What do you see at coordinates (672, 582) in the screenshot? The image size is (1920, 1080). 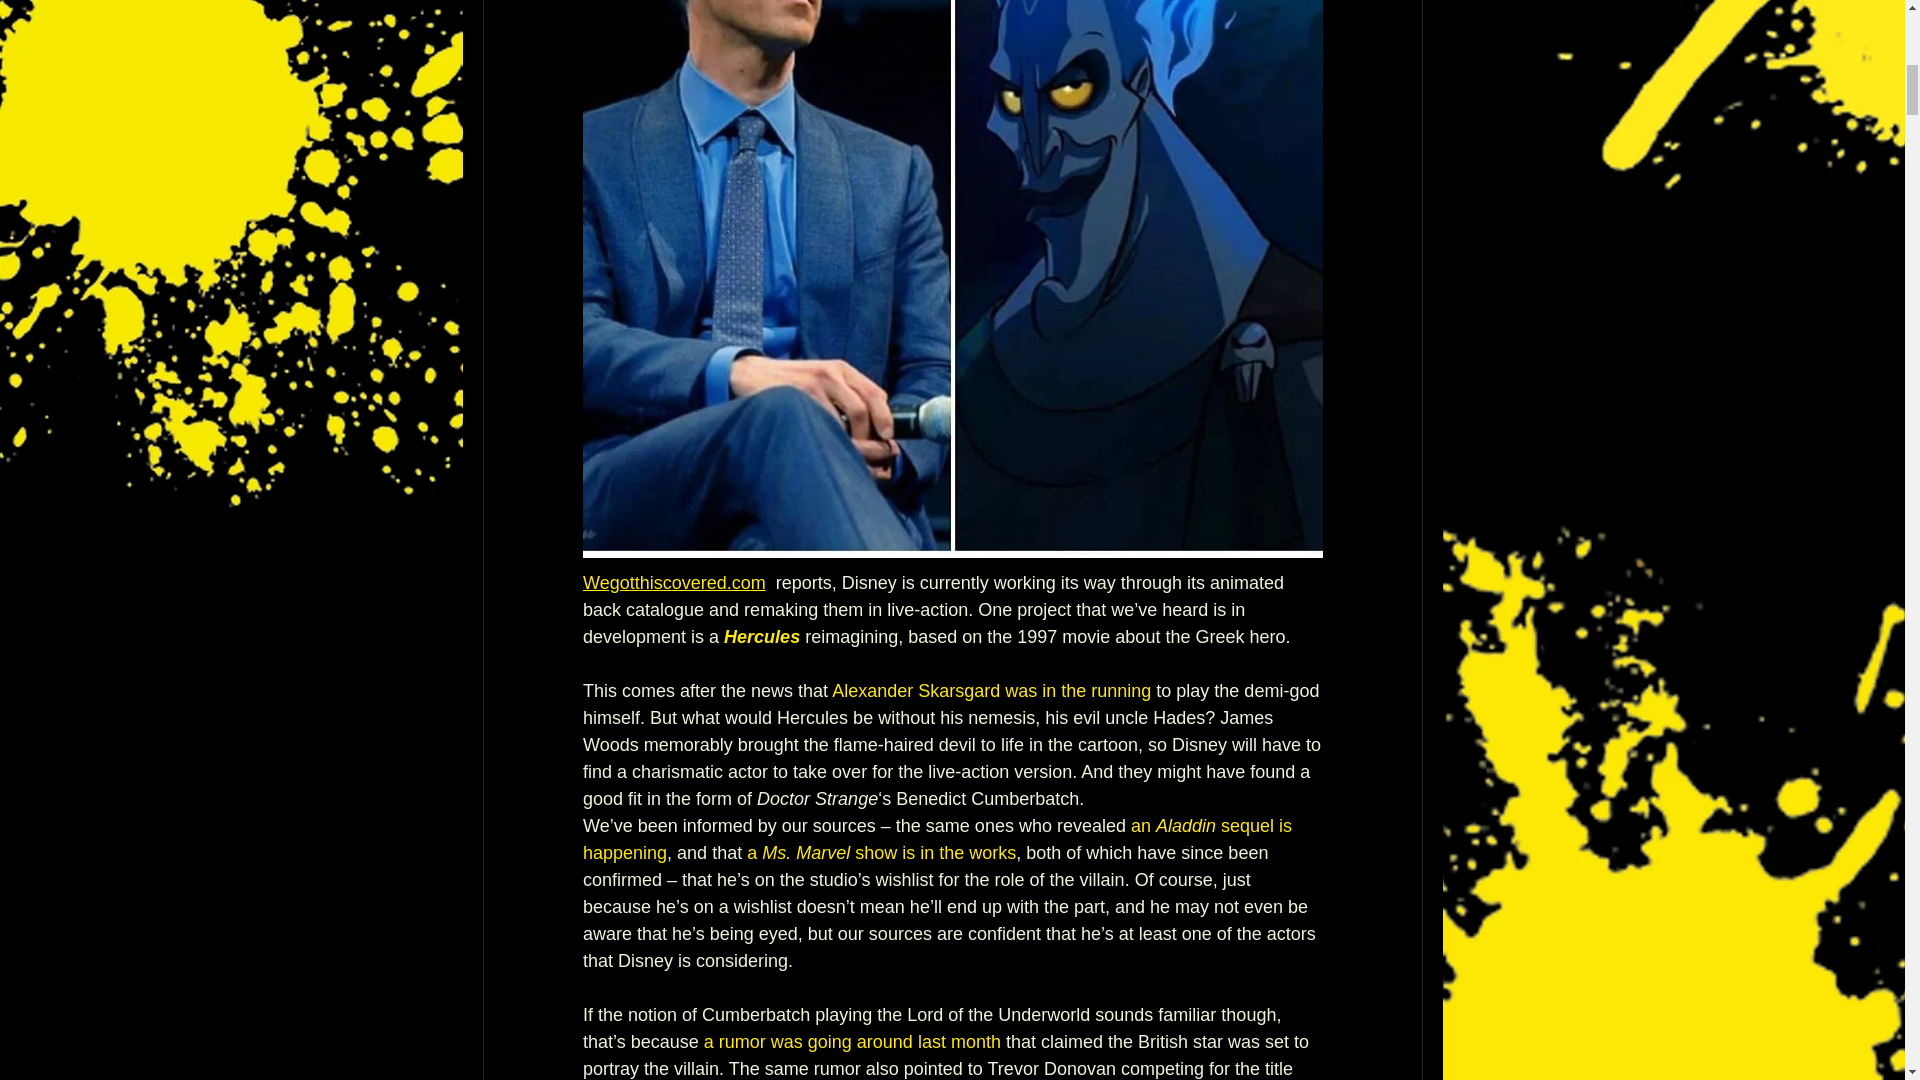 I see `Wegotthiscovered.com` at bounding box center [672, 582].